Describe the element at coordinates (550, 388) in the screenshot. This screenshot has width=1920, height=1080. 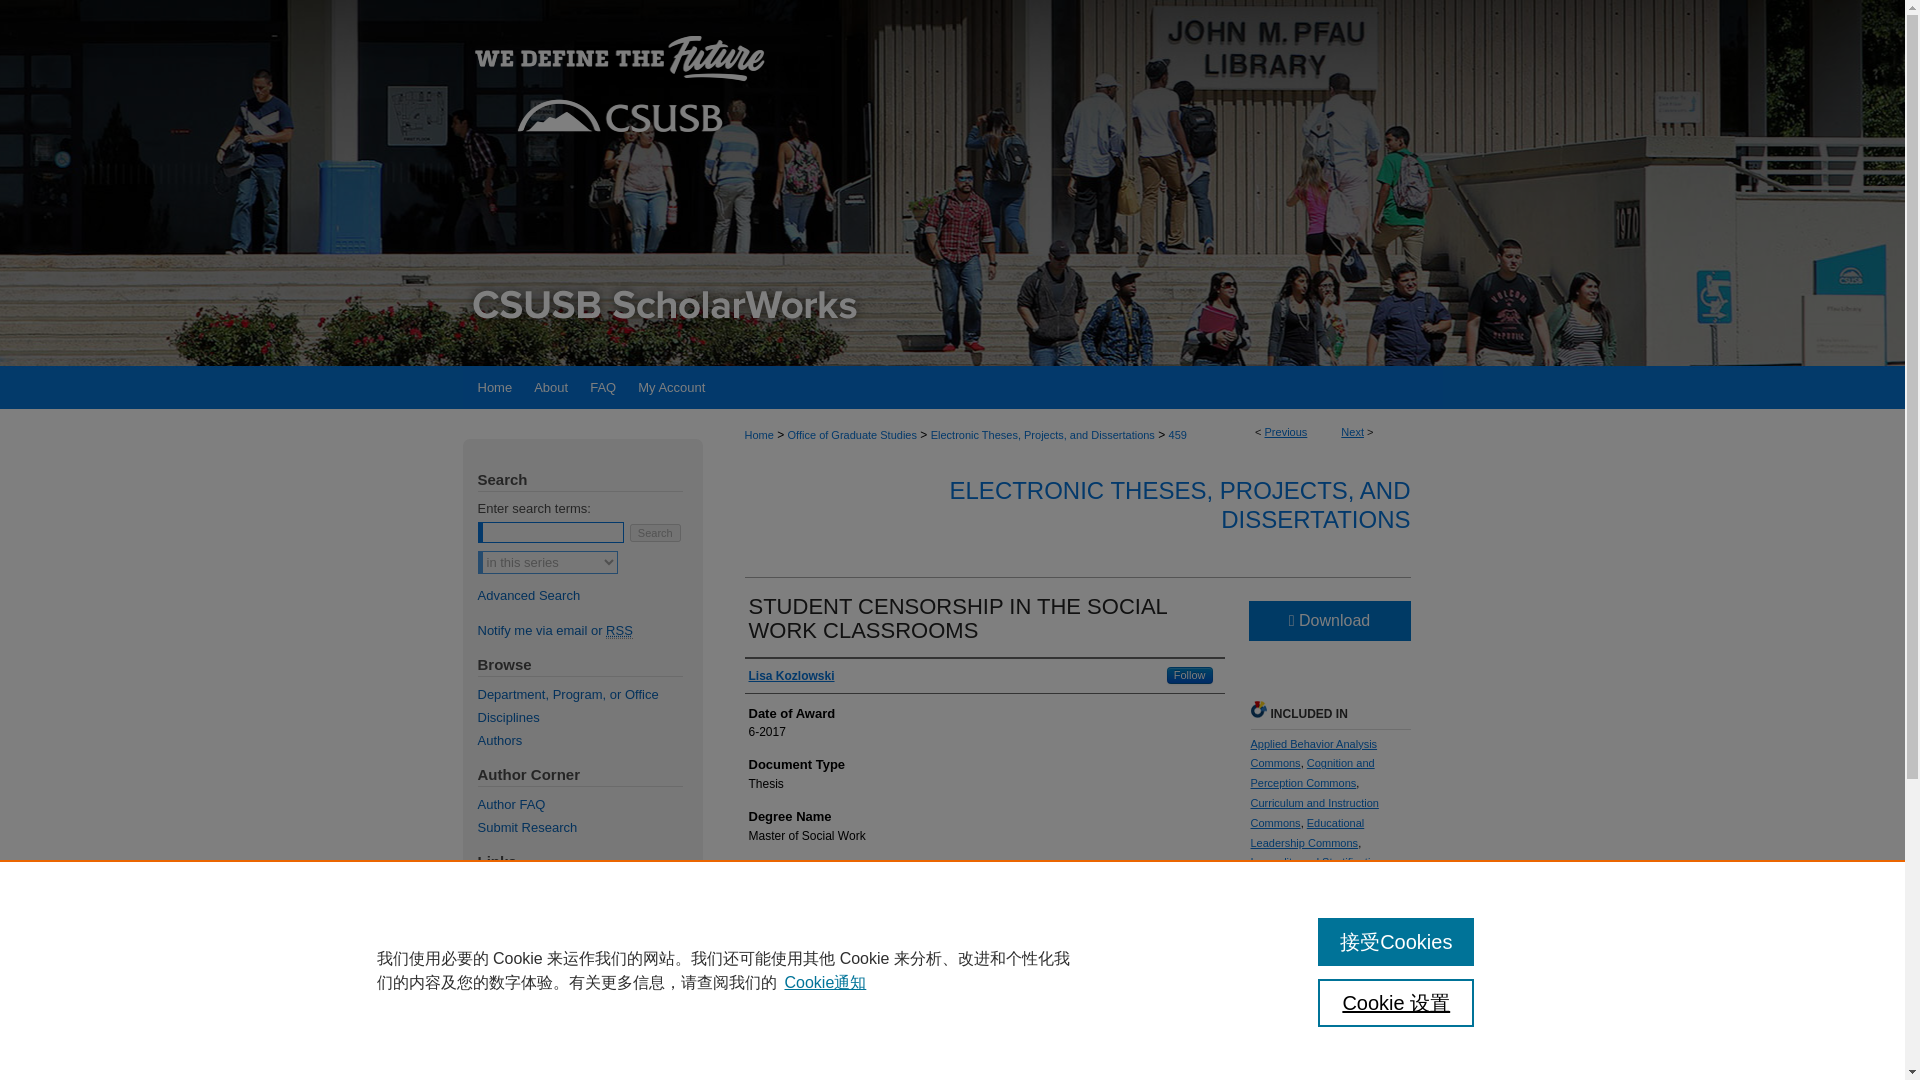
I see `About` at that location.